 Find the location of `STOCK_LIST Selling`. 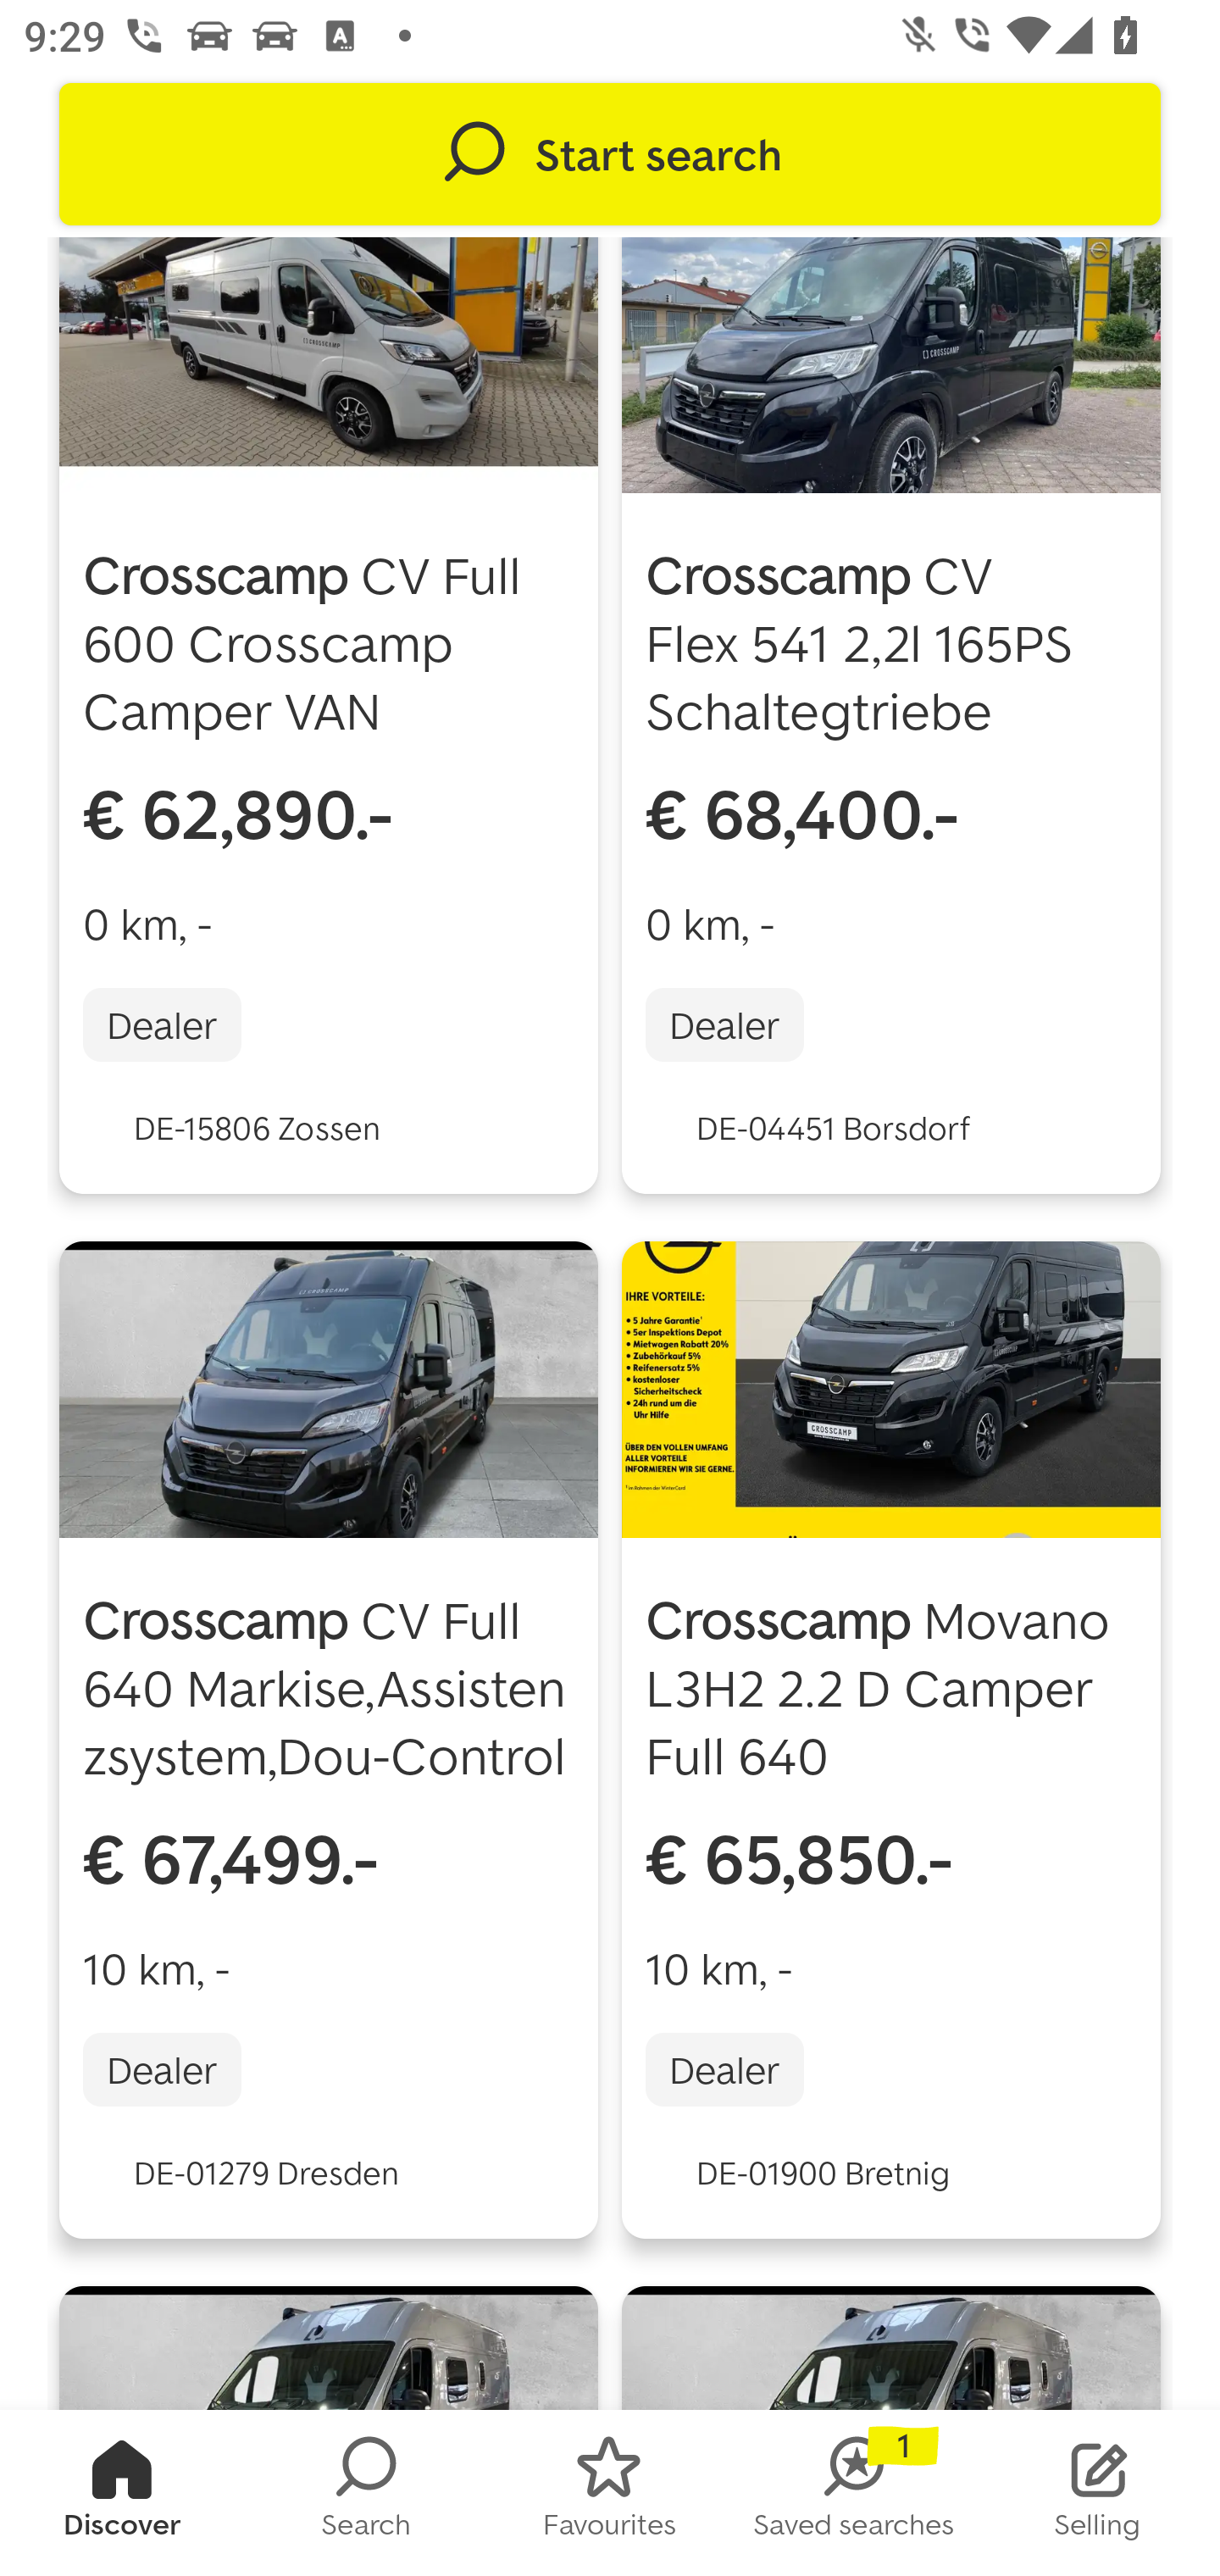

STOCK_LIST Selling is located at coordinates (1098, 2493).